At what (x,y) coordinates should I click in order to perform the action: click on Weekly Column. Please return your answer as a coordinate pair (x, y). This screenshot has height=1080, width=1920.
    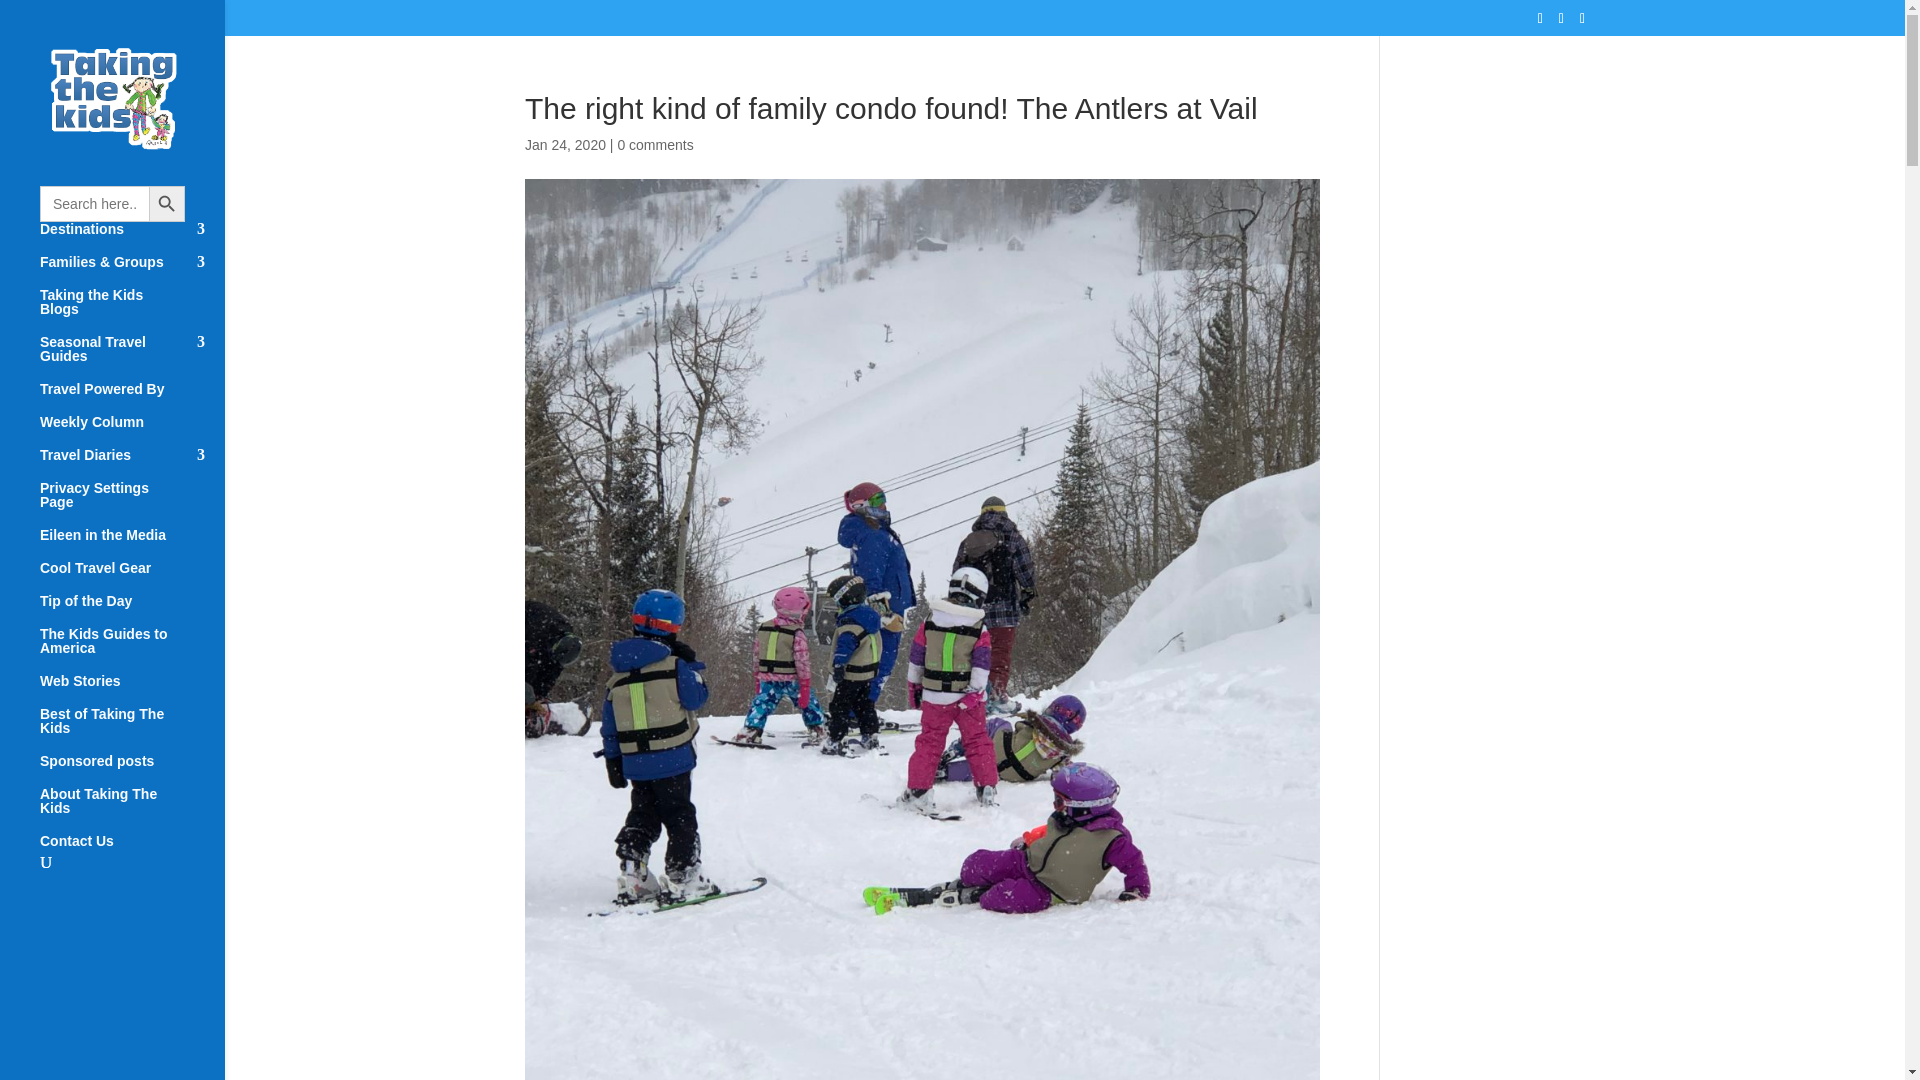
    Looking at the image, I should click on (132, 431).